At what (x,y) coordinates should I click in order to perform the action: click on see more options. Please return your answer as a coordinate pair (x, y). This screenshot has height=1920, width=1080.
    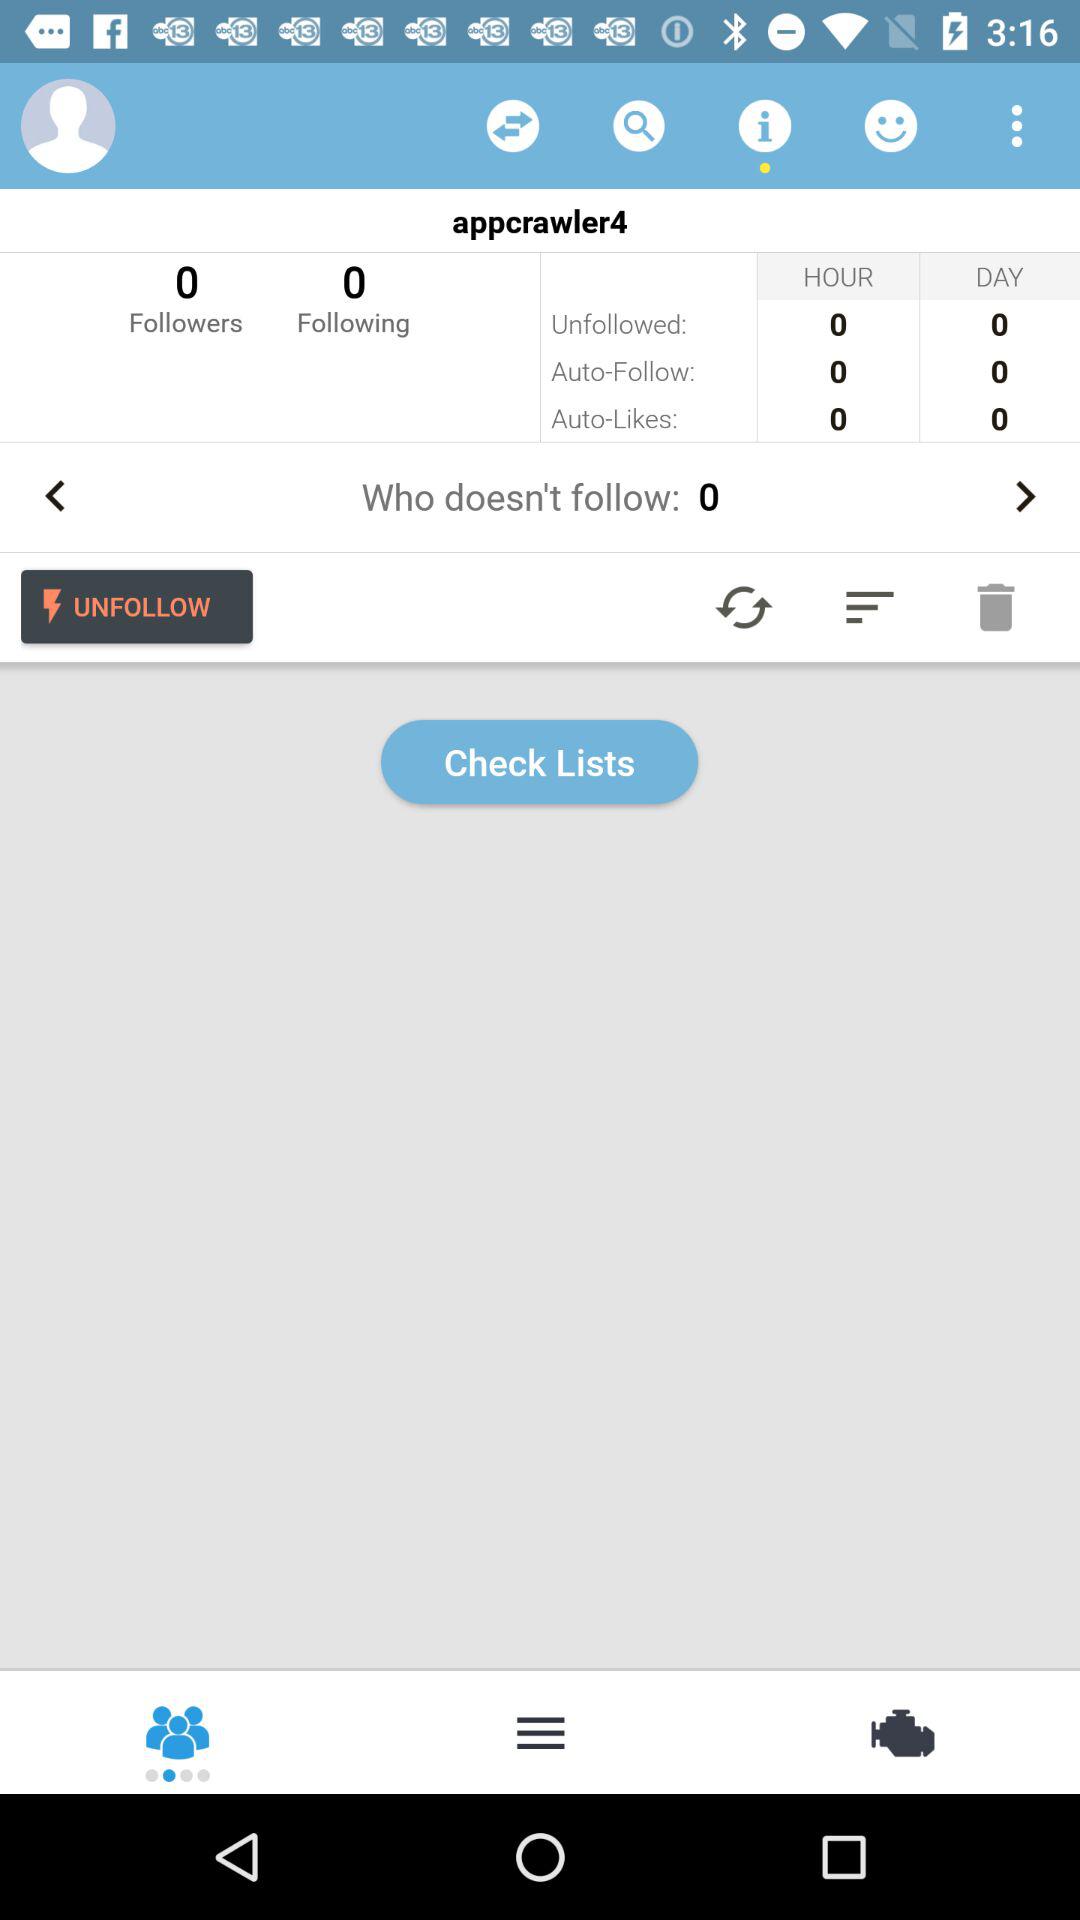
    Looking at the image, I should click on (1017, 126).